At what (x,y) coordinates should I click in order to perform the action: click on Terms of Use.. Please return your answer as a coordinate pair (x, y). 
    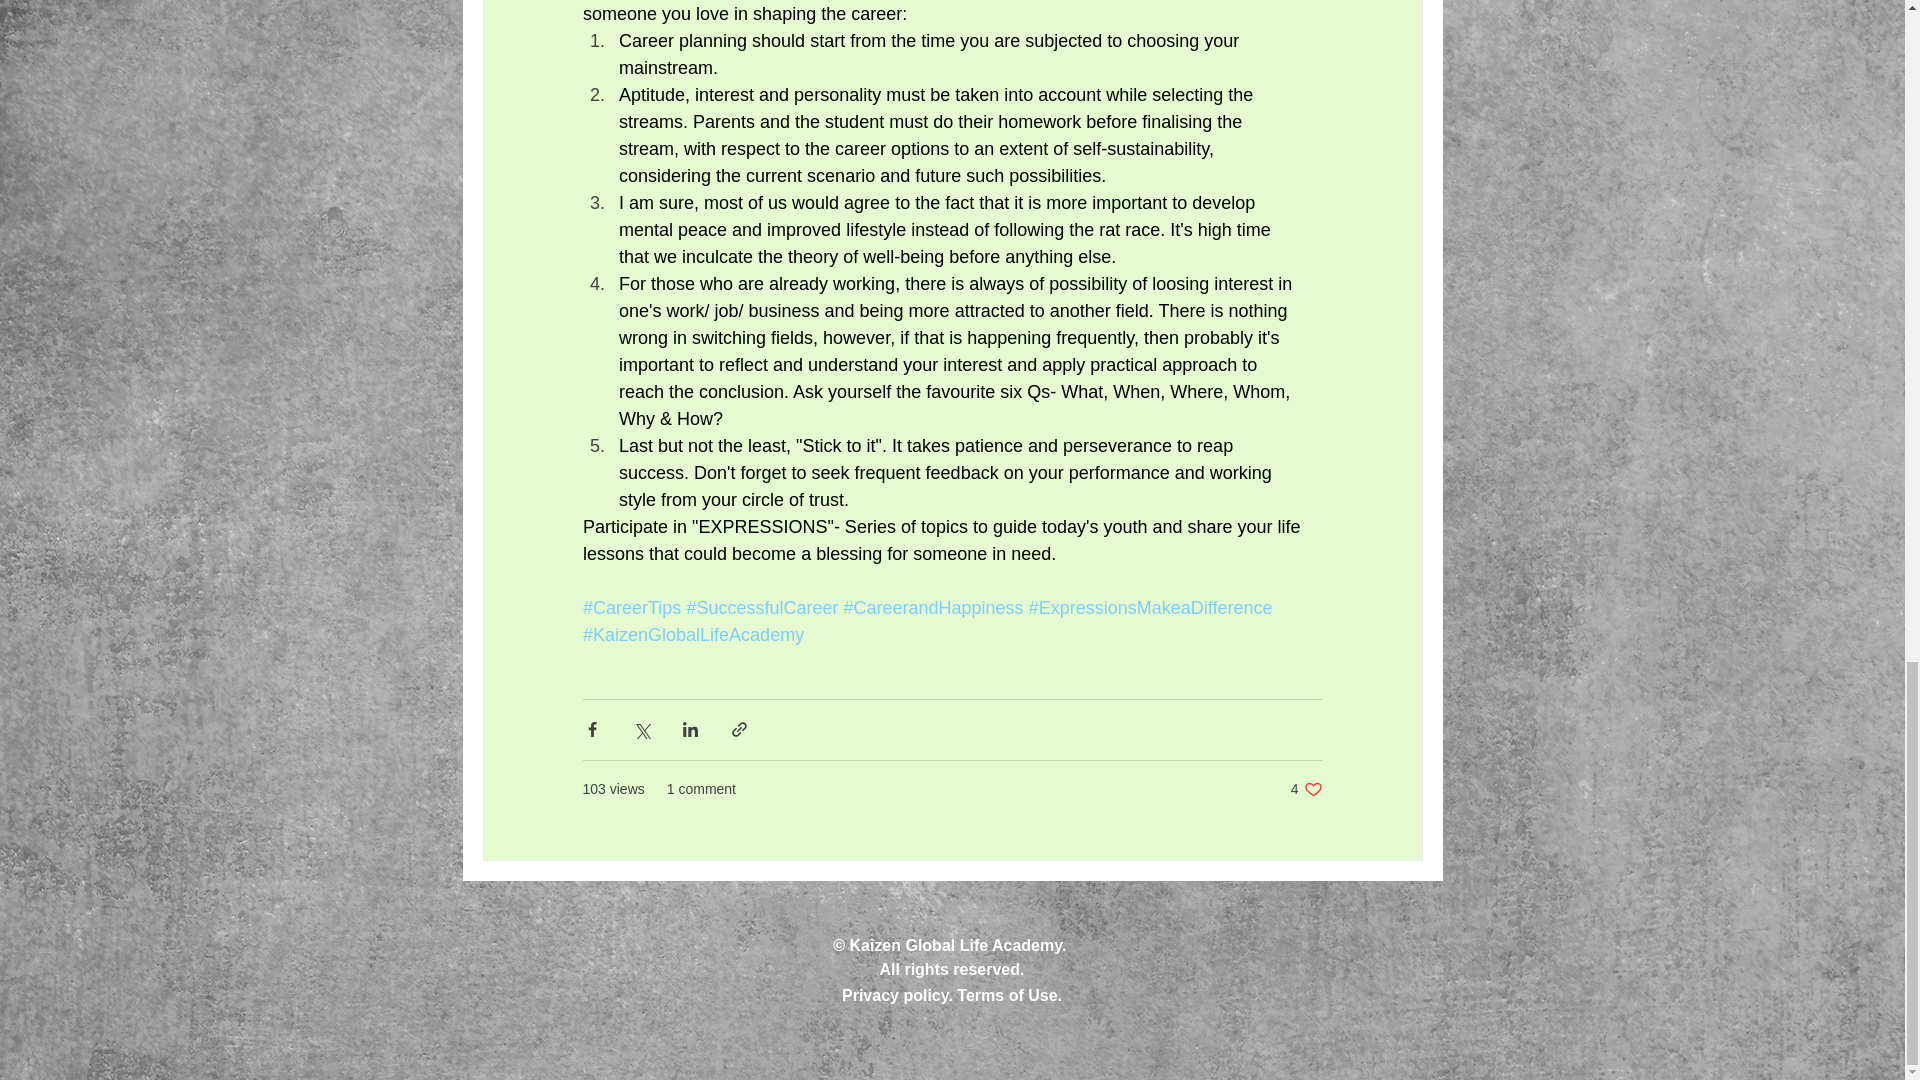
    Looking at the image, I should click on (1306, 789).